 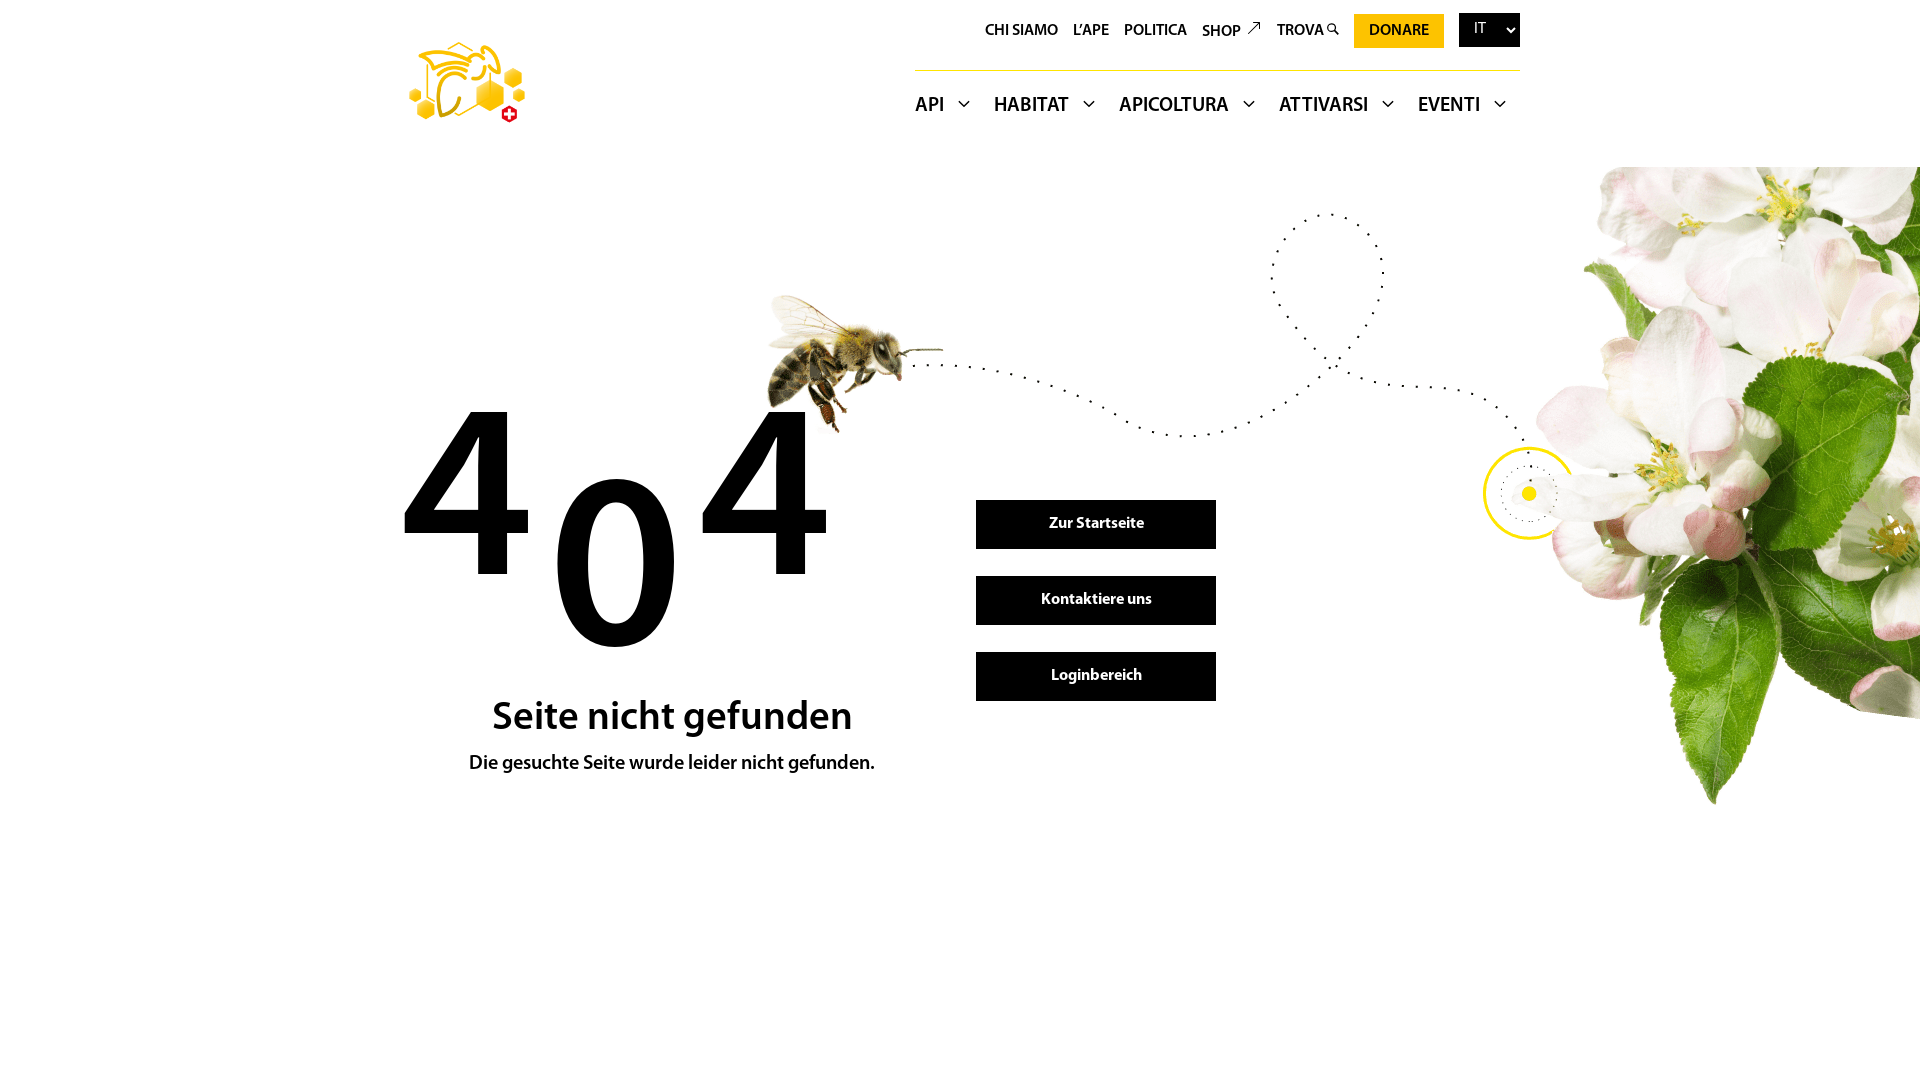 What do you see at coordinates (1308, 31) in the screenshot?
I see `TROVA` at bounding box center [1308, 31].